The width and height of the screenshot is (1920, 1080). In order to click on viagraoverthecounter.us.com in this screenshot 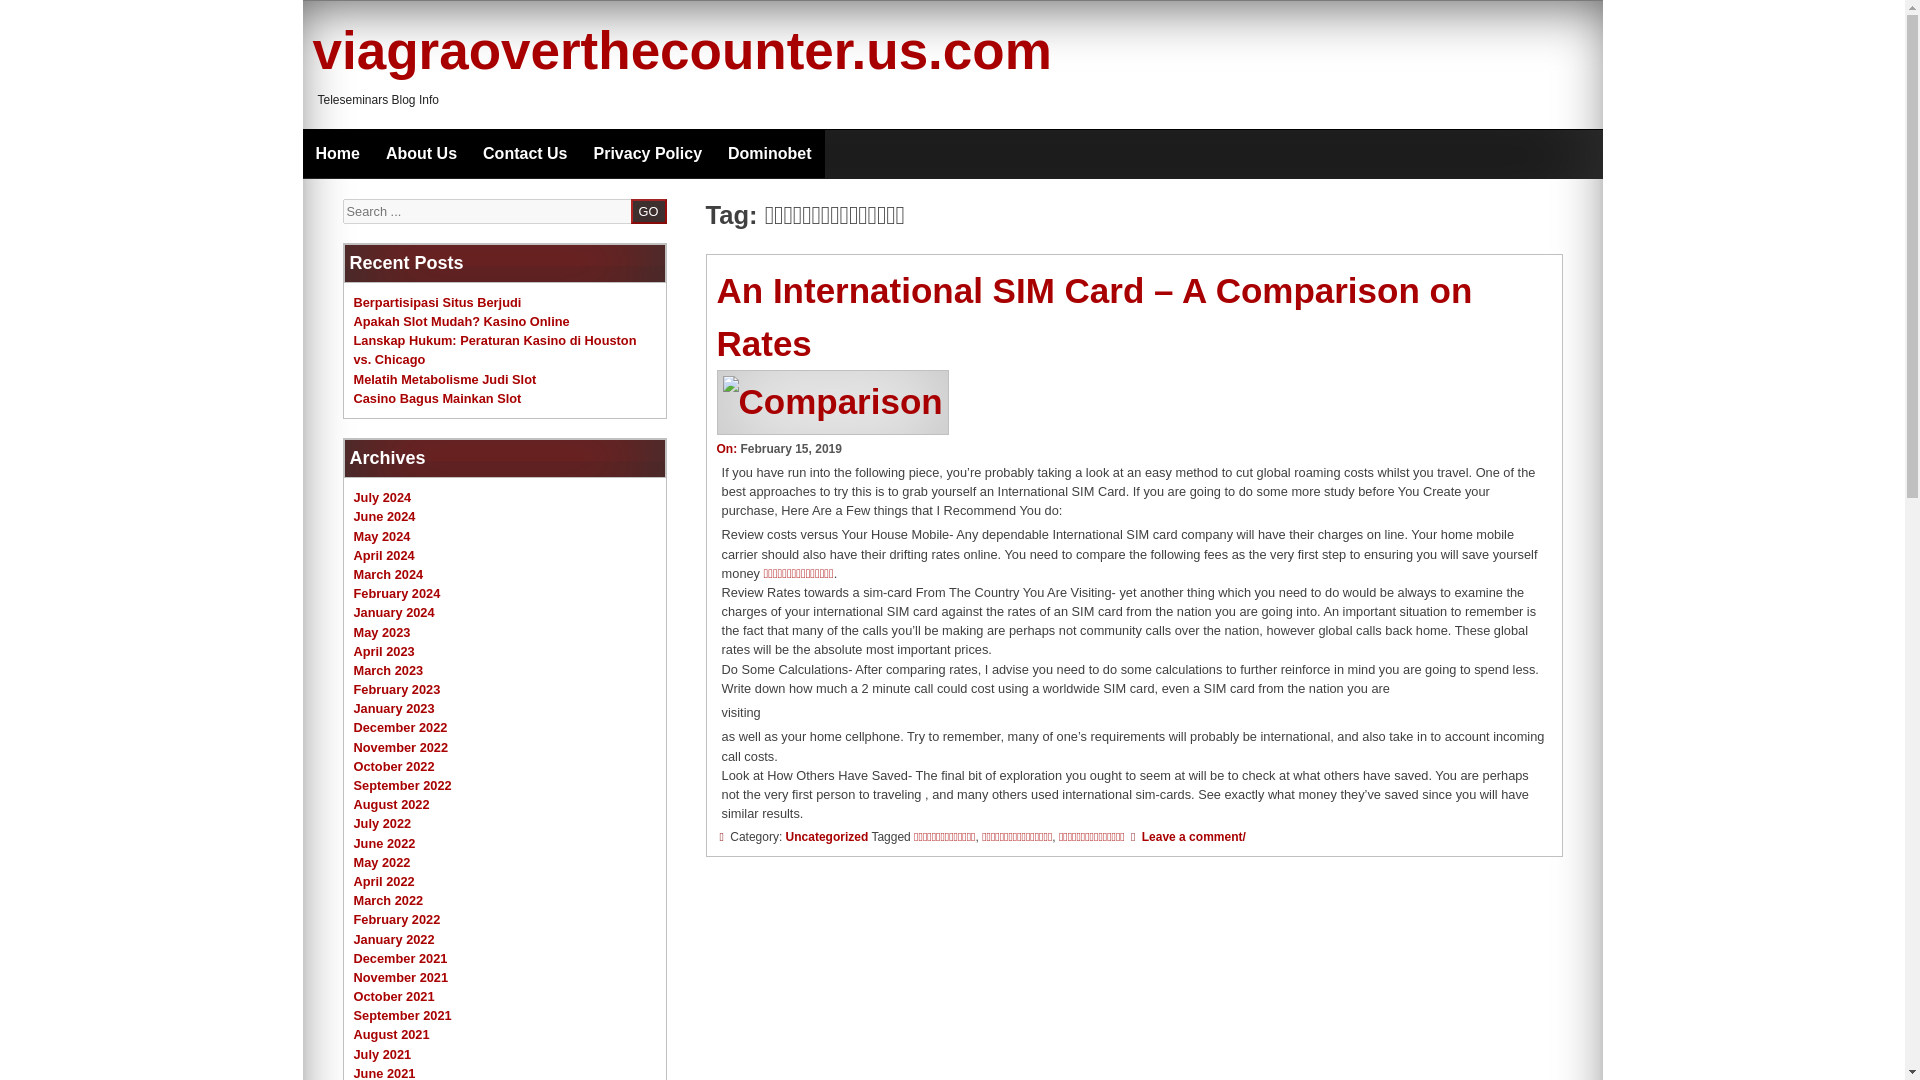, I will do `click(680, 50)`.